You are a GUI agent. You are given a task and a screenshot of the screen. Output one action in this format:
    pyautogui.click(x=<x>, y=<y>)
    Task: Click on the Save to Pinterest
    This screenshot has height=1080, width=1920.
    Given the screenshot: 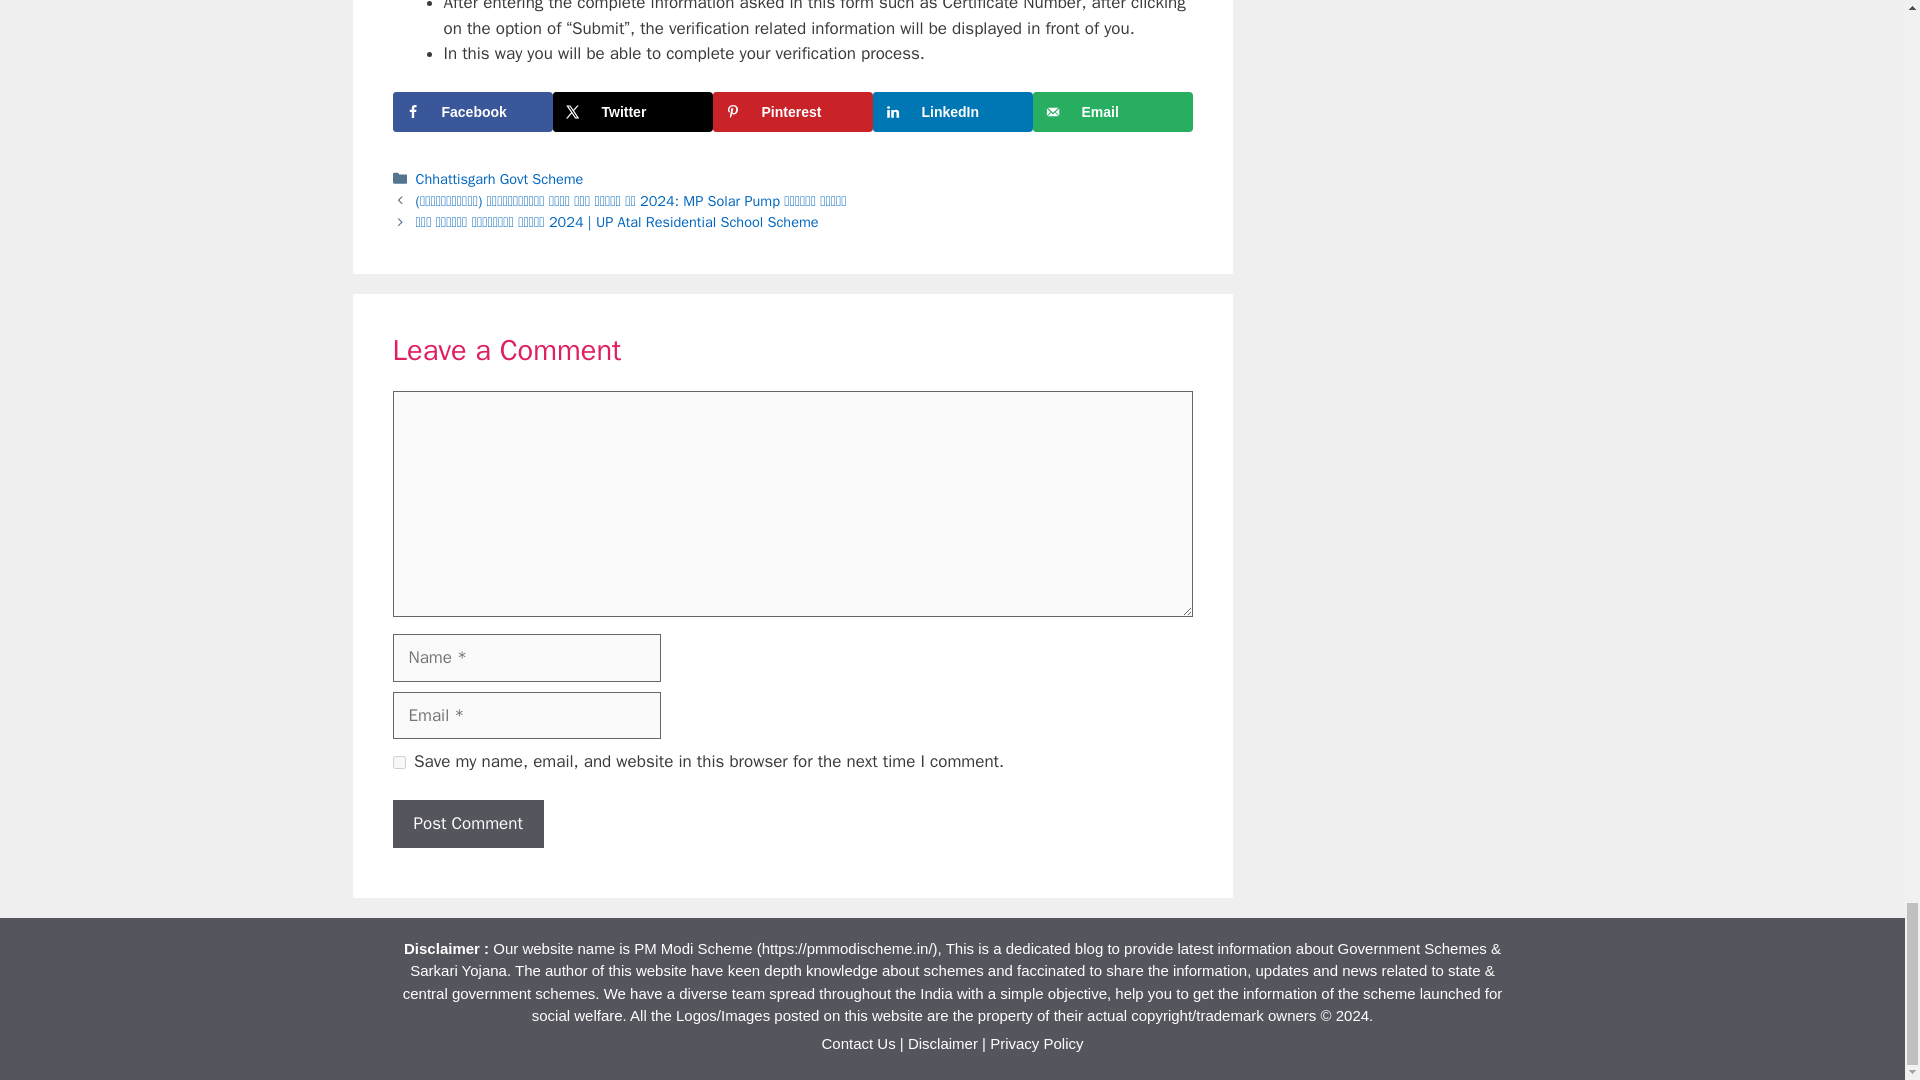 What is the action you would take?
    pyautogui.click(x=792, y=111)
    